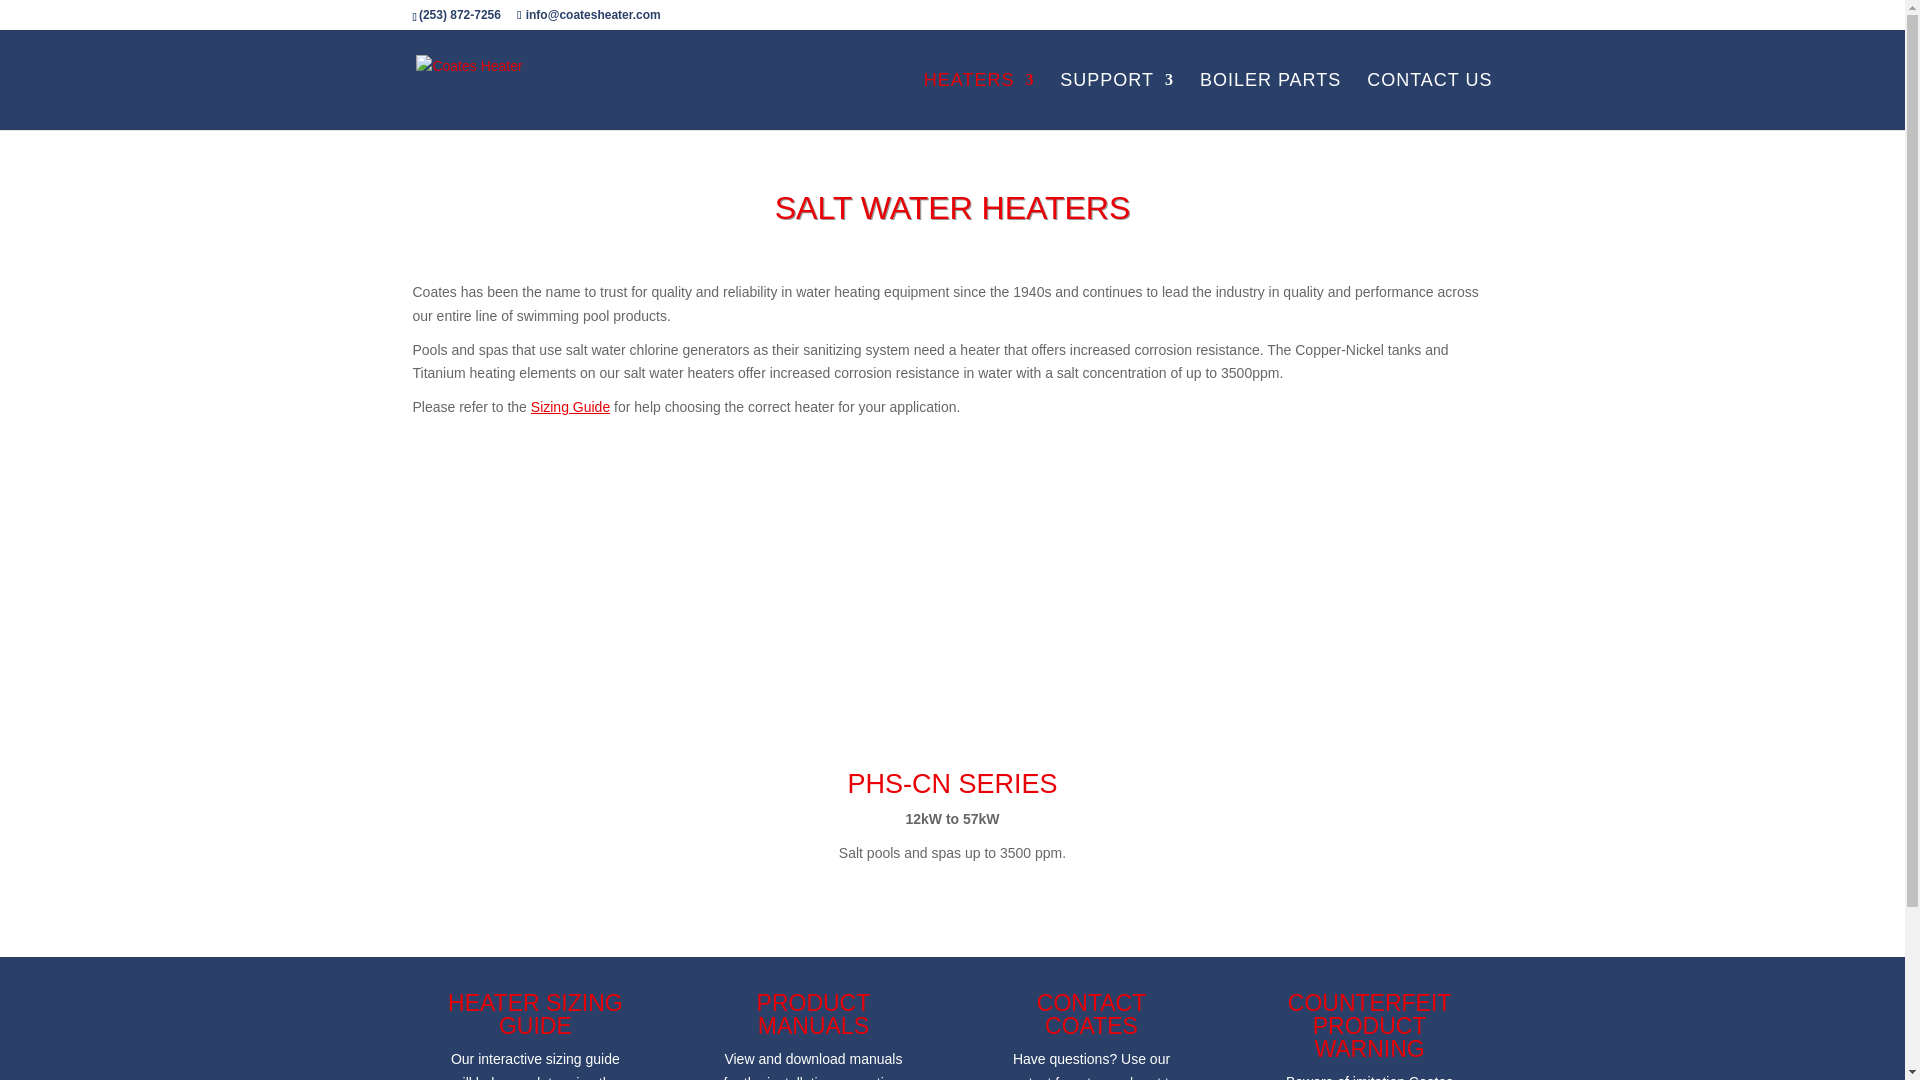 Image resolution: width=1920 pixels, height=1080 pixels. Describe the element at coordinates (1116, 101) in the screenshot. I see `SUPPORT` at that location.